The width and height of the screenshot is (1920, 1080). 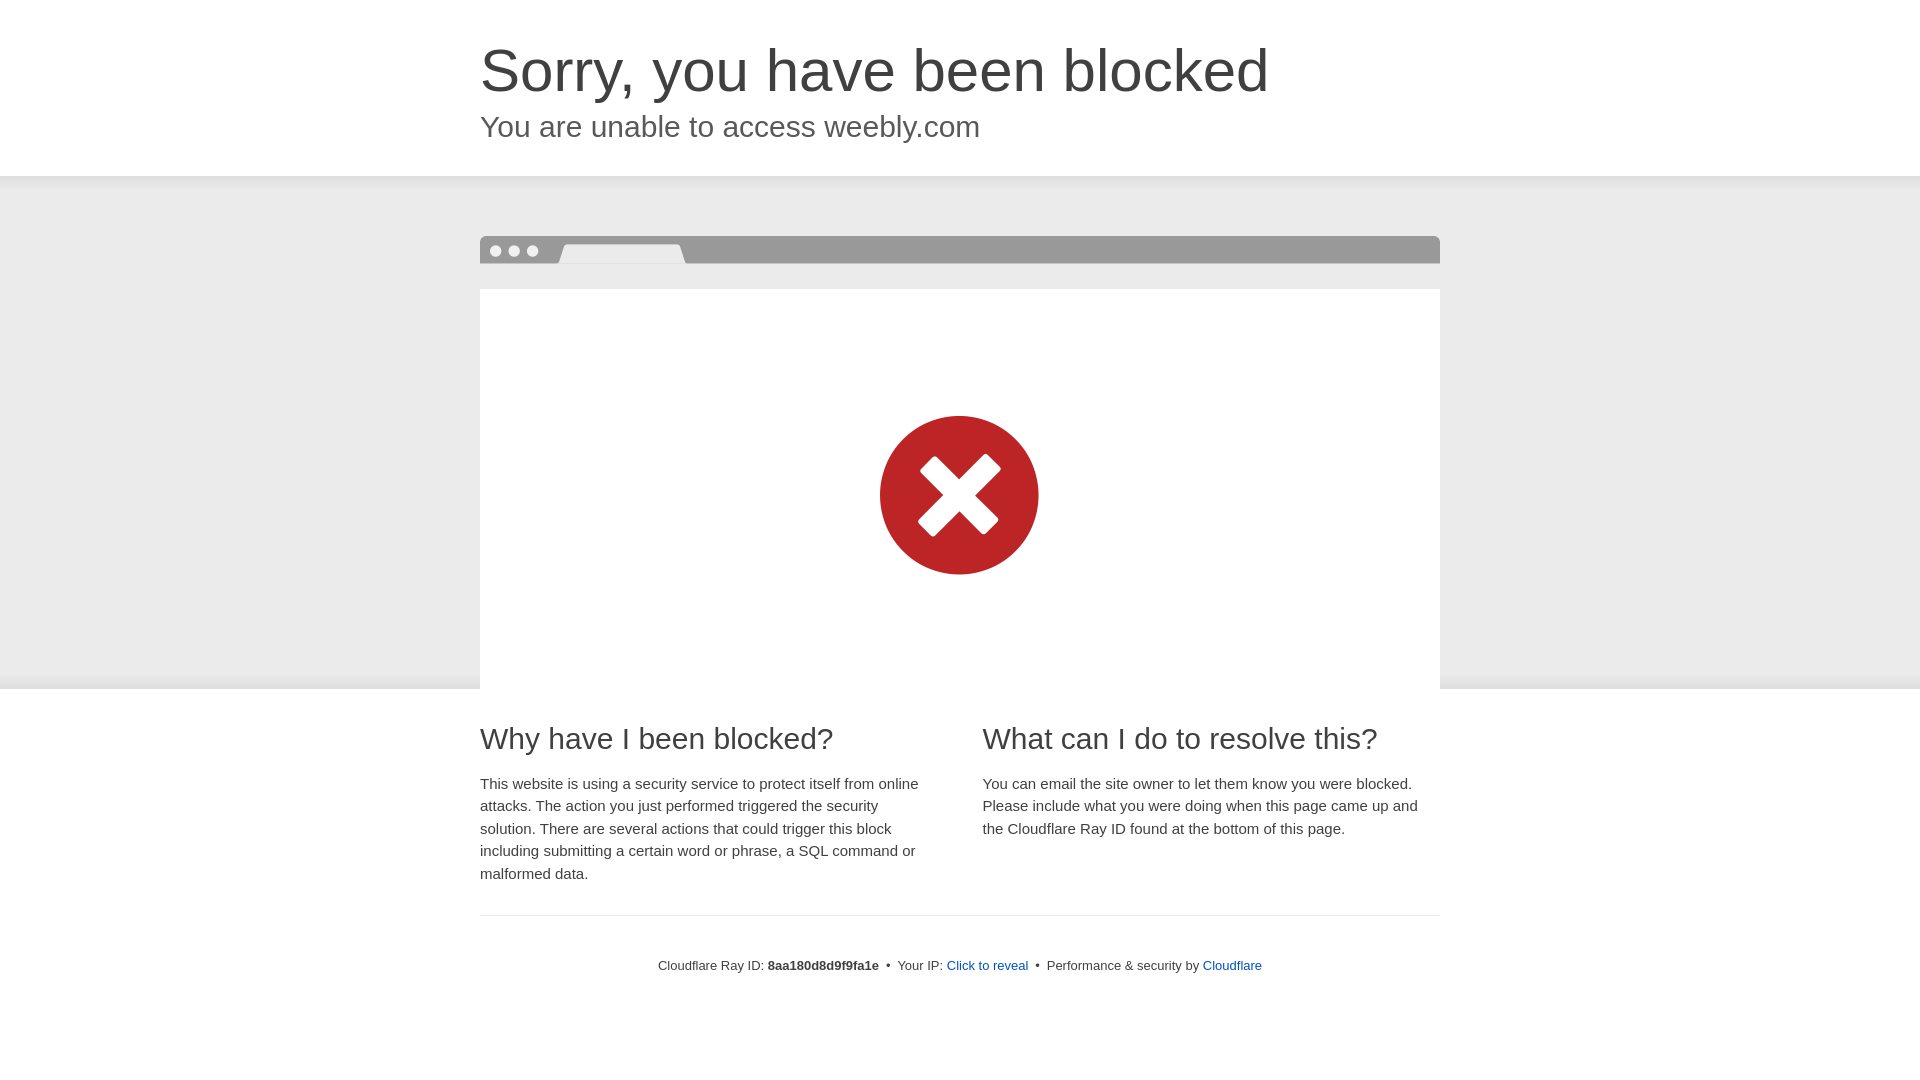 What do you see at coordinates (1232, 965) in the screenshot?
I see `Cloudflare` at bounding box center [1232, 965].